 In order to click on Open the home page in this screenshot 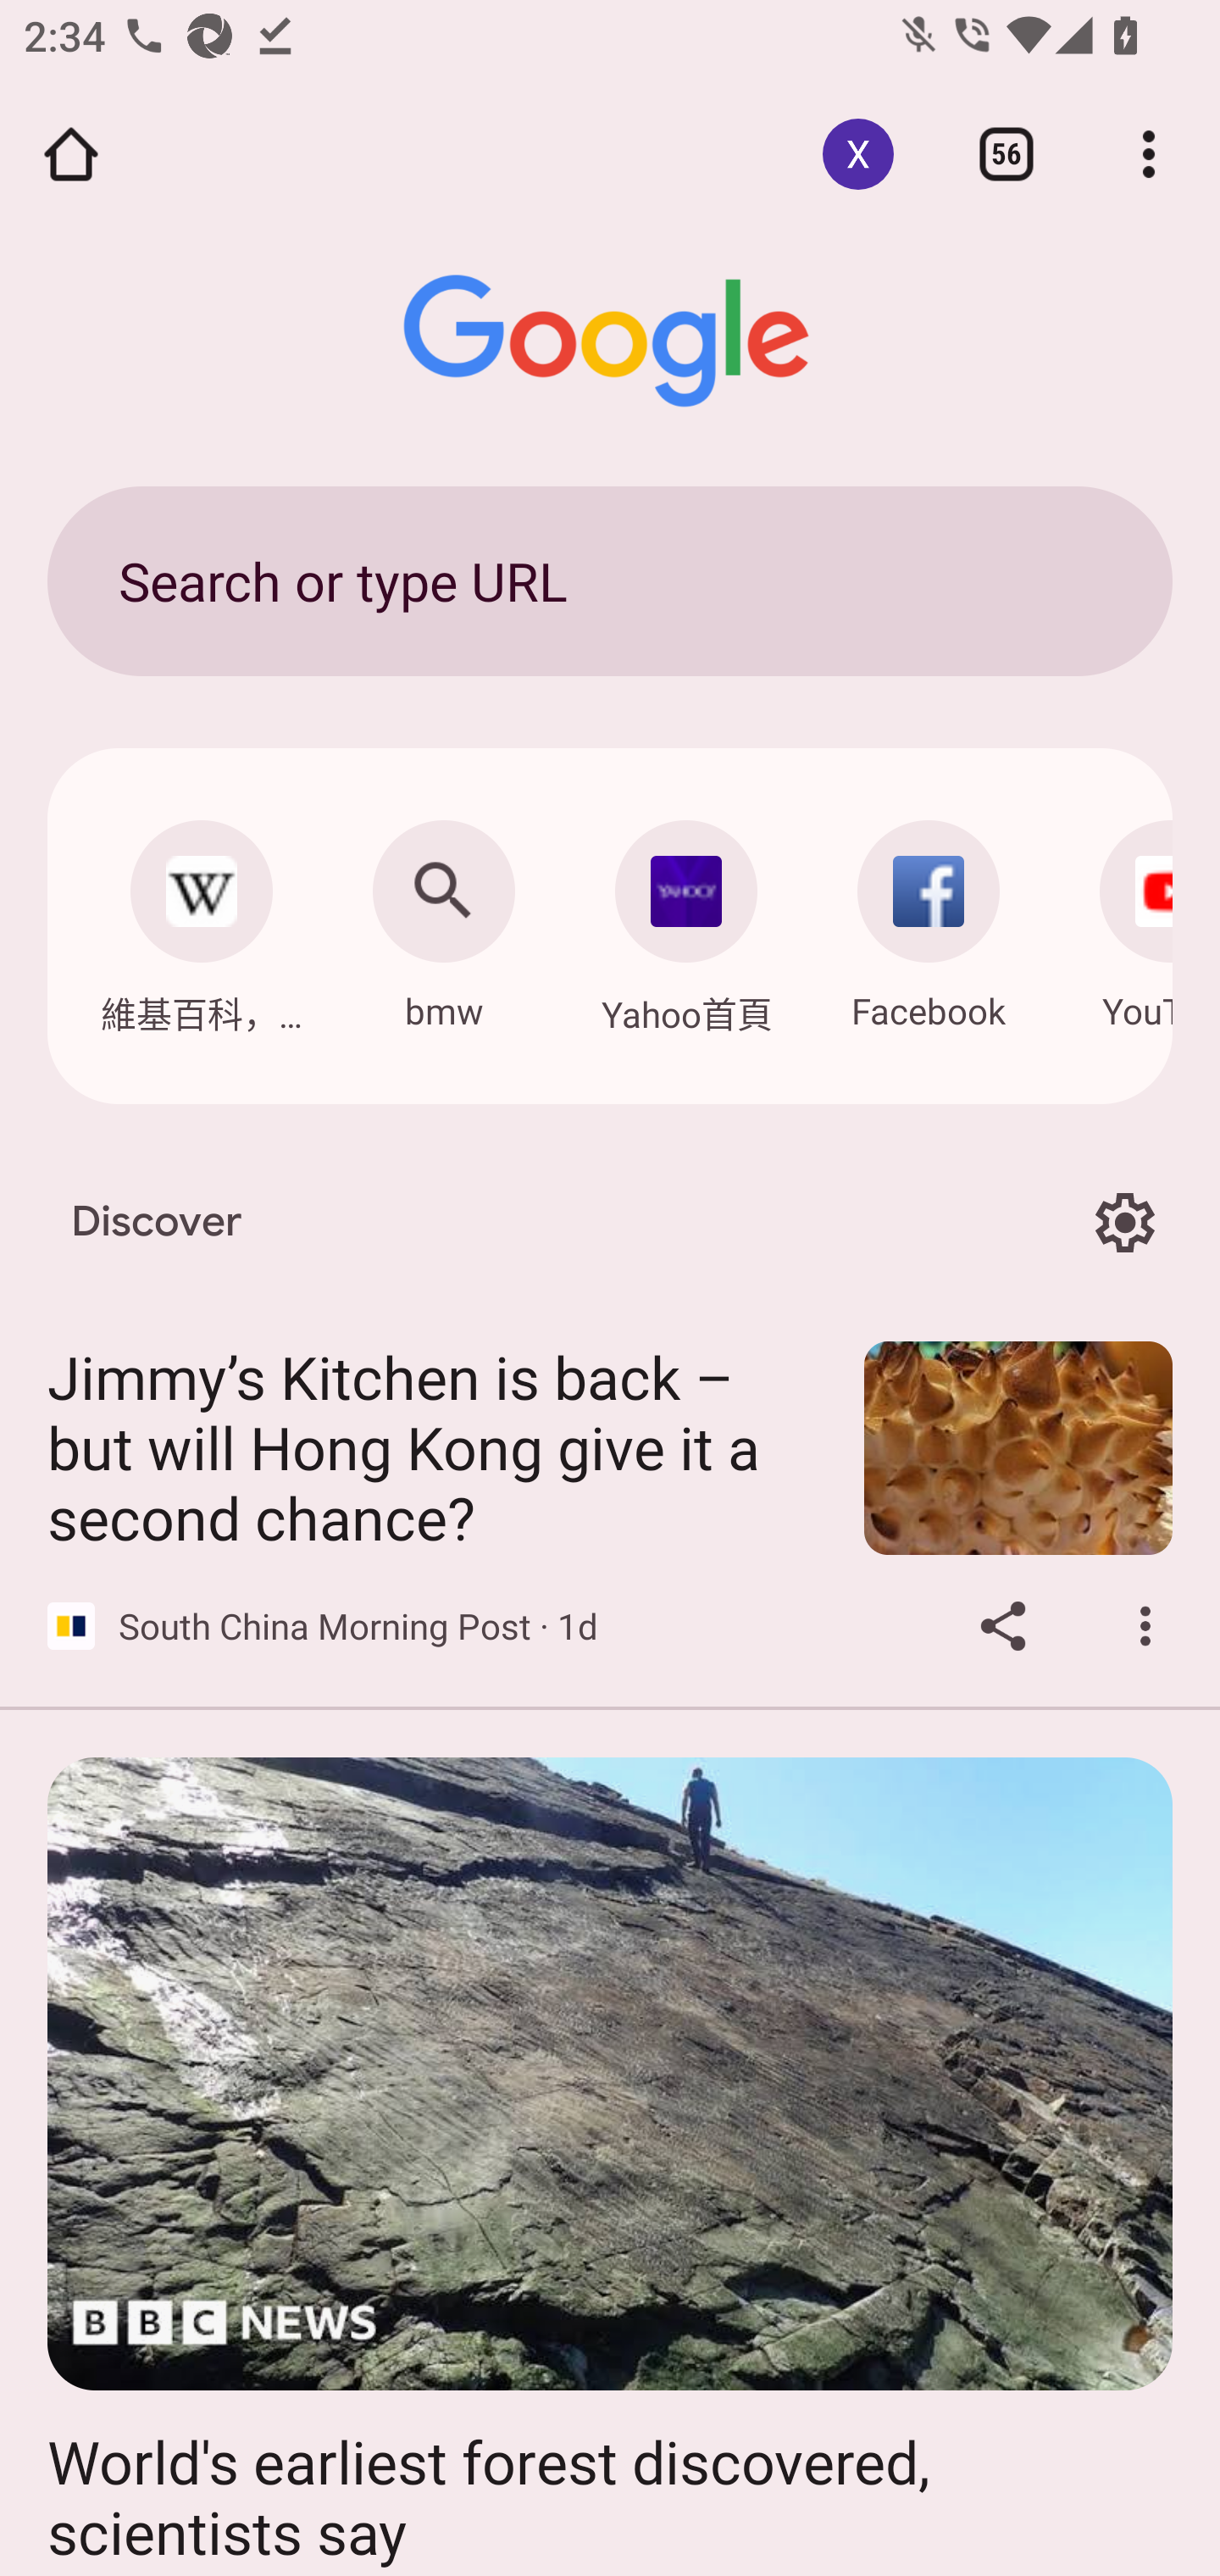, I will do `click(71, 154)`.